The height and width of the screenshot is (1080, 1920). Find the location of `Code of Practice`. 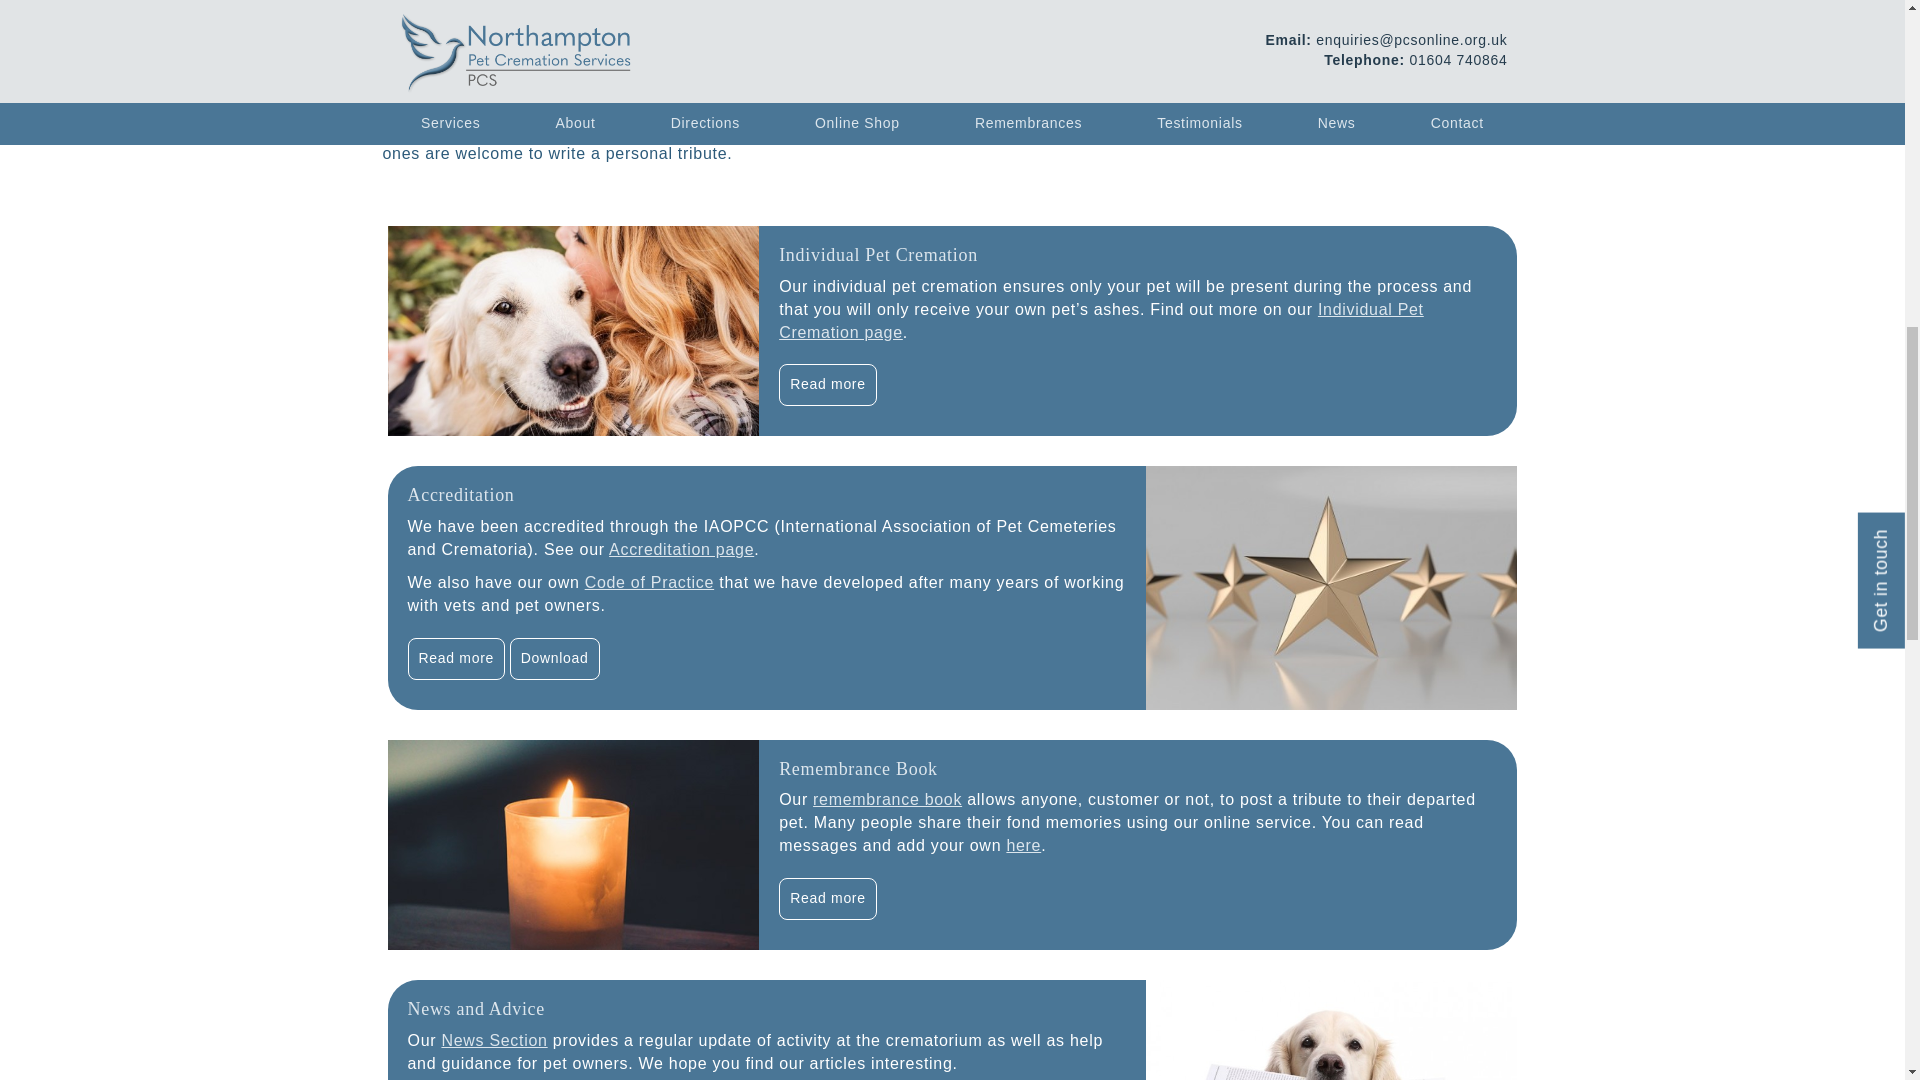

Code of Practice is located at coordinates (650, 582).